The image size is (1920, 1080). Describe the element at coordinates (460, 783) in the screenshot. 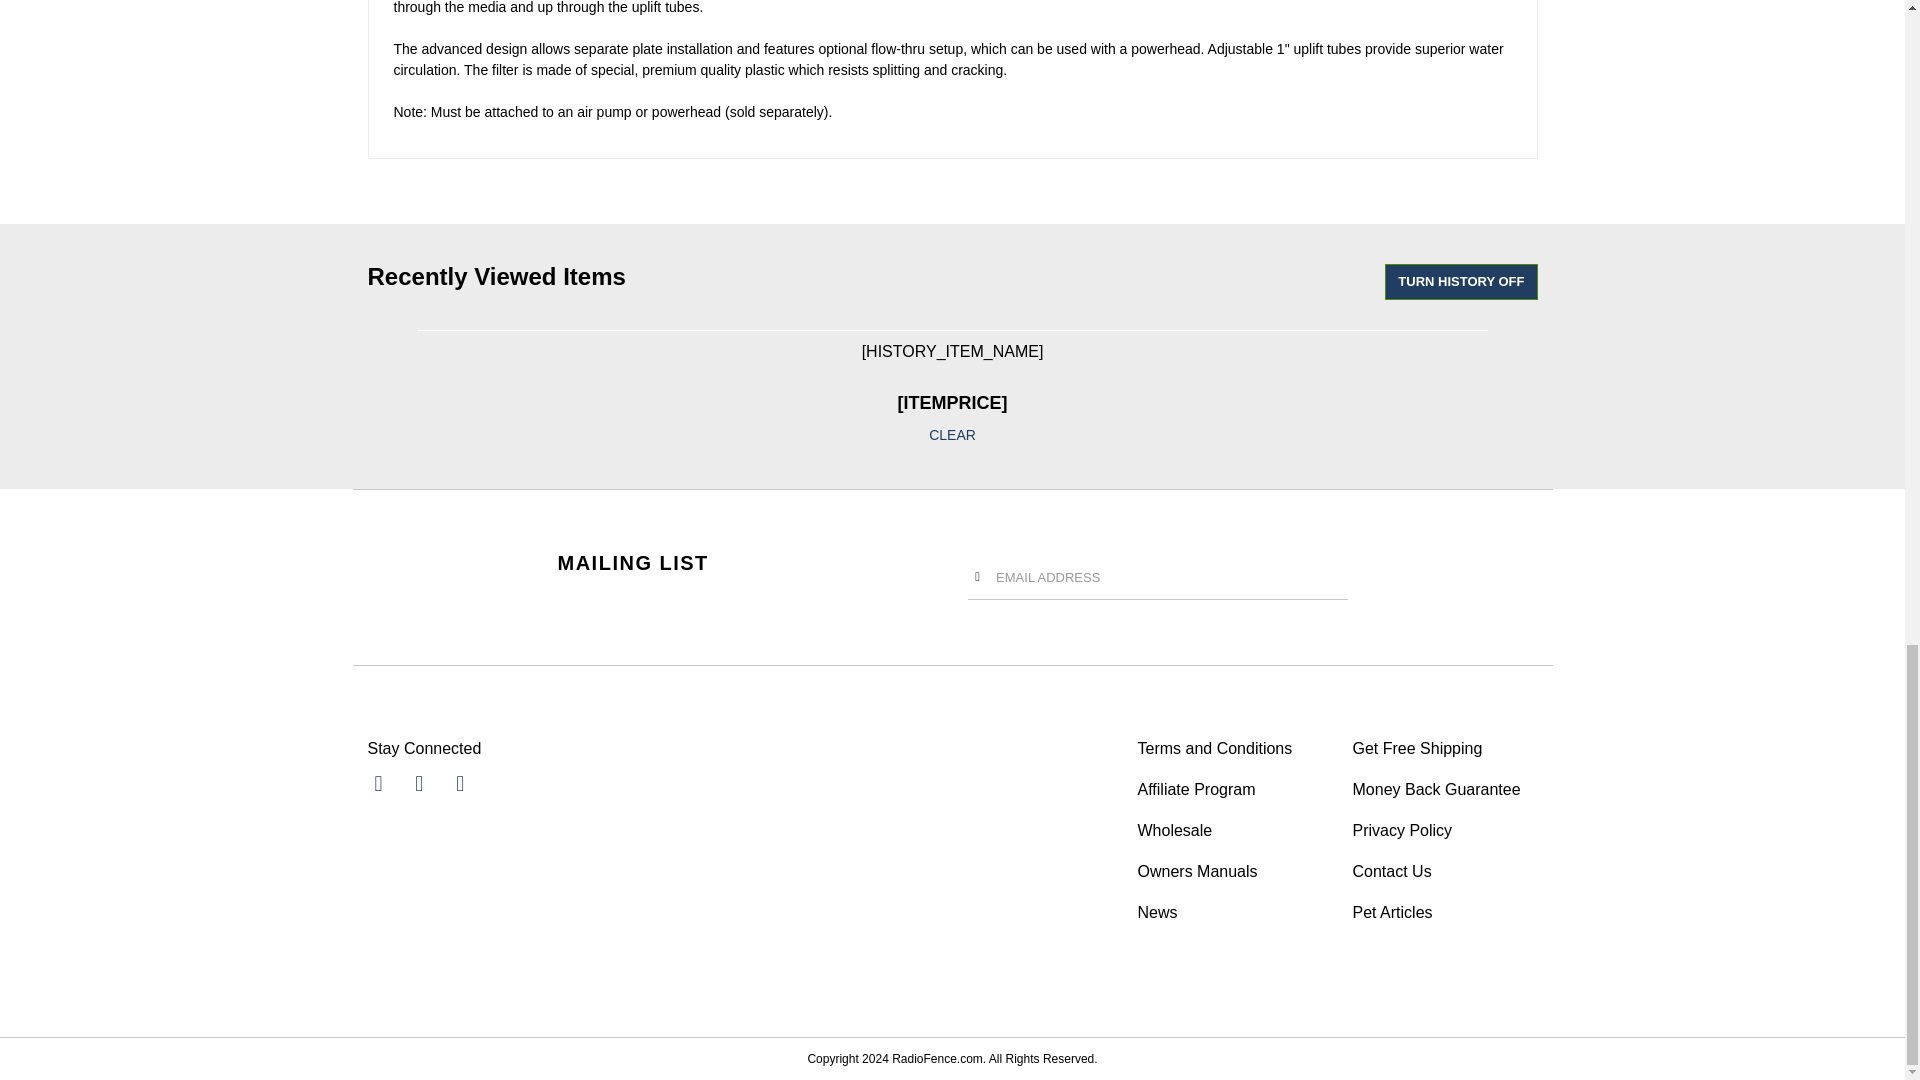

I see `Follow Us on Pinterest` at that location.